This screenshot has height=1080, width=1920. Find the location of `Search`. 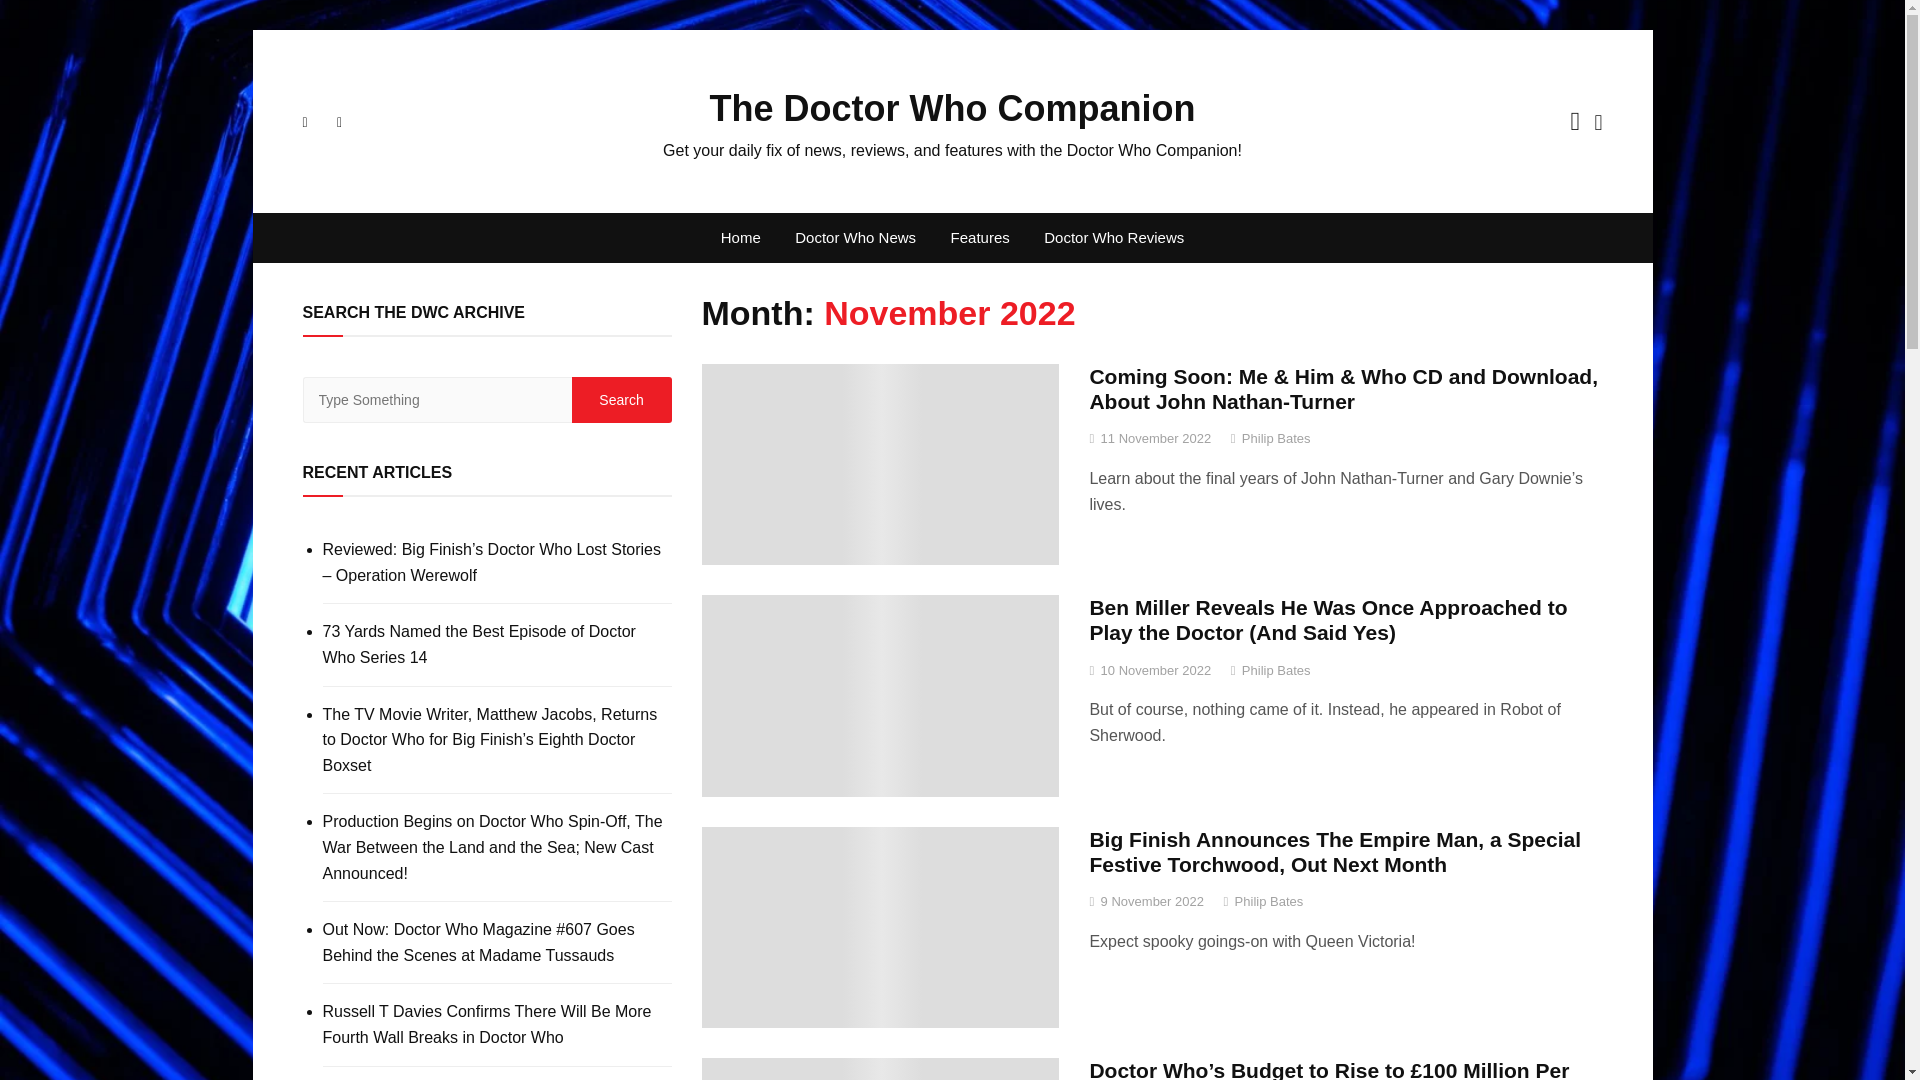

Search is located at coordinates (622, 400).